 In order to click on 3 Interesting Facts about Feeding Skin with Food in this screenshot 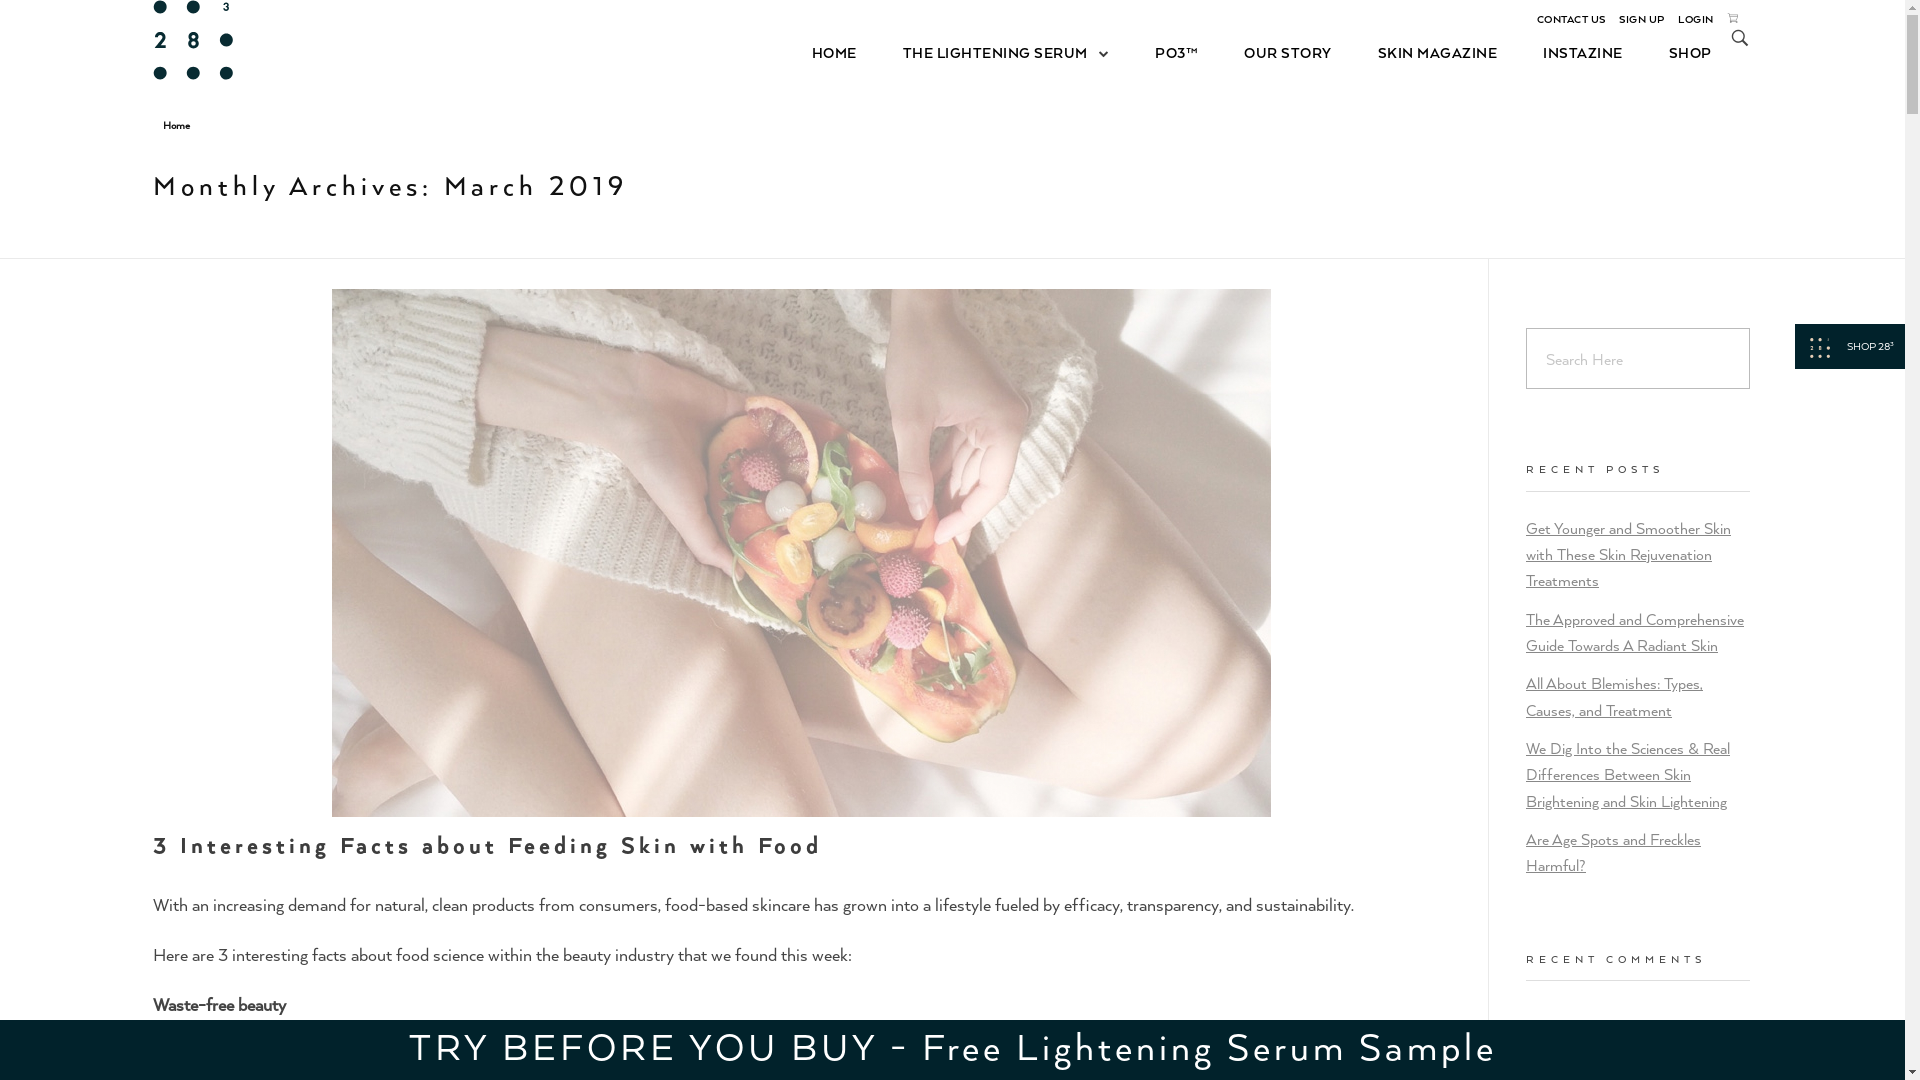, I will do `click(486, 844)`.